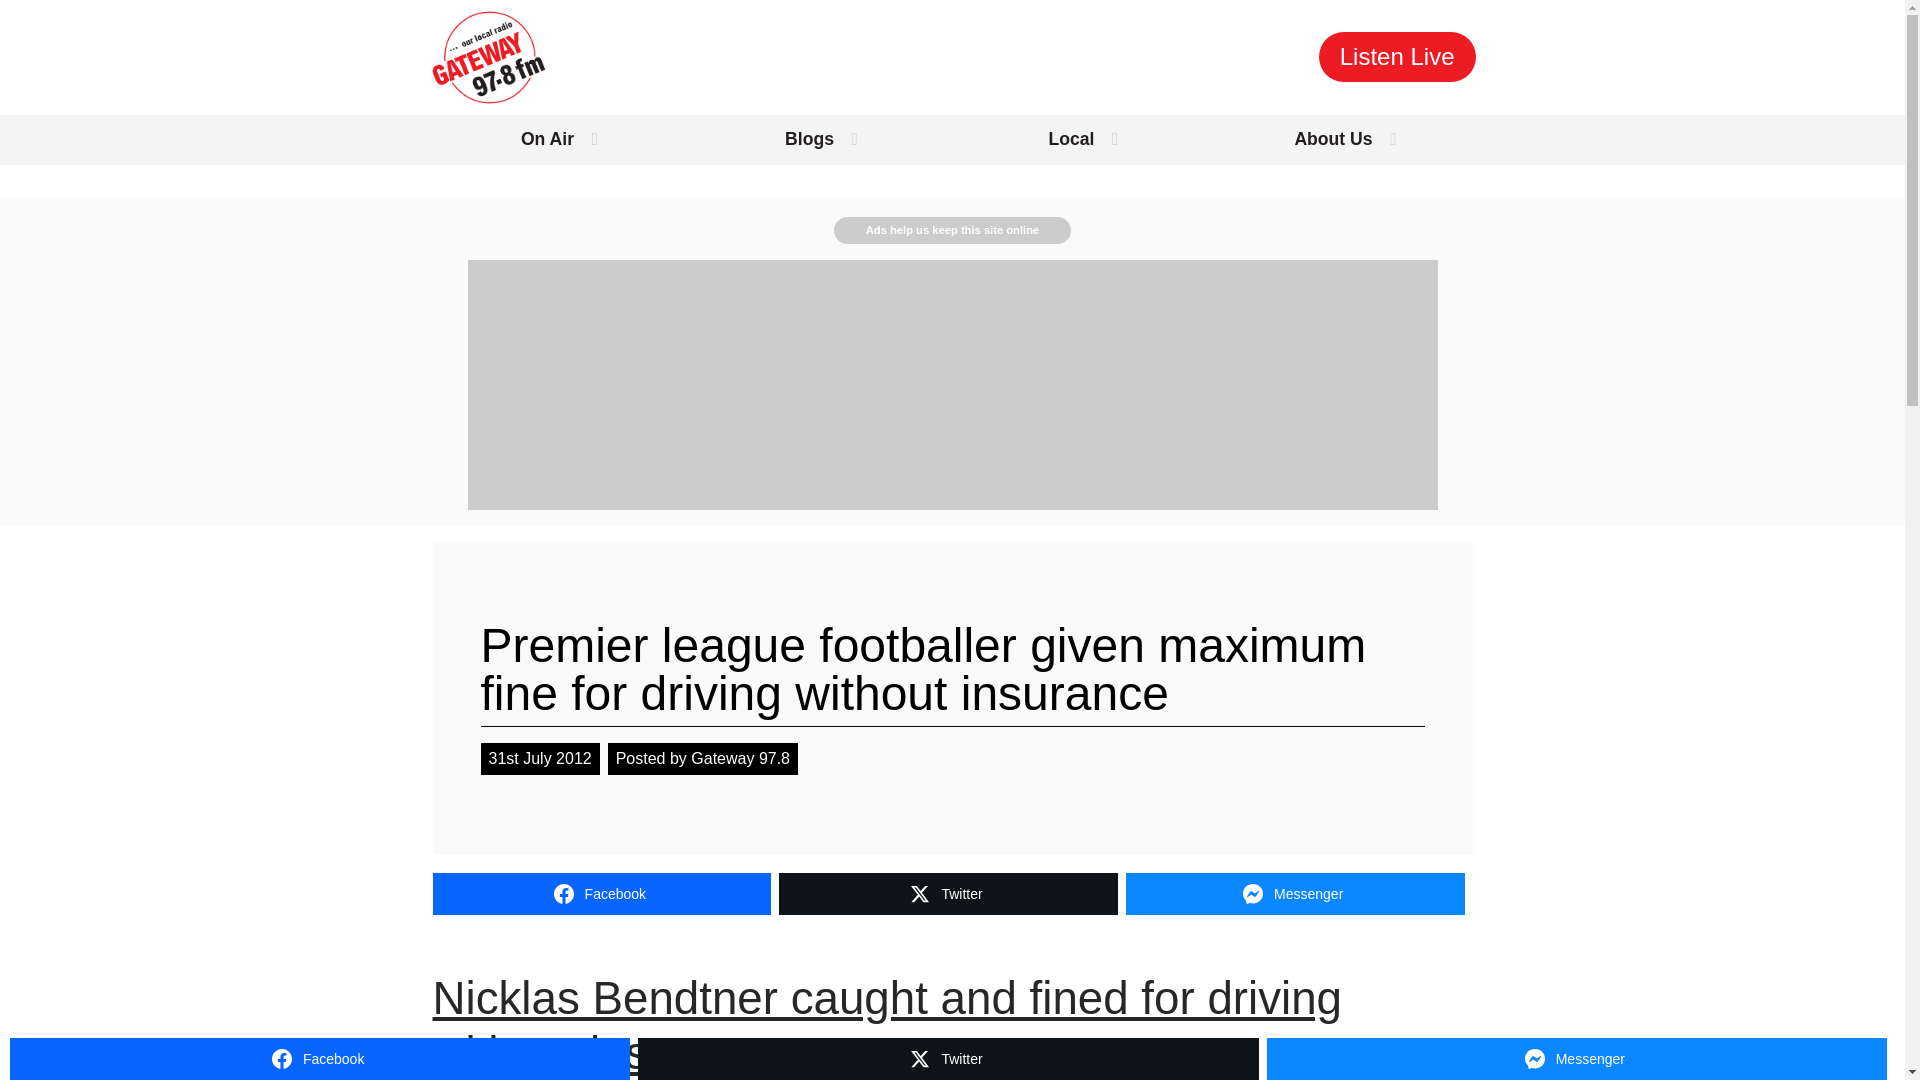 The width and height of the screenshot is (1920, 1080). I want to click on Local, so click(1082, 140).